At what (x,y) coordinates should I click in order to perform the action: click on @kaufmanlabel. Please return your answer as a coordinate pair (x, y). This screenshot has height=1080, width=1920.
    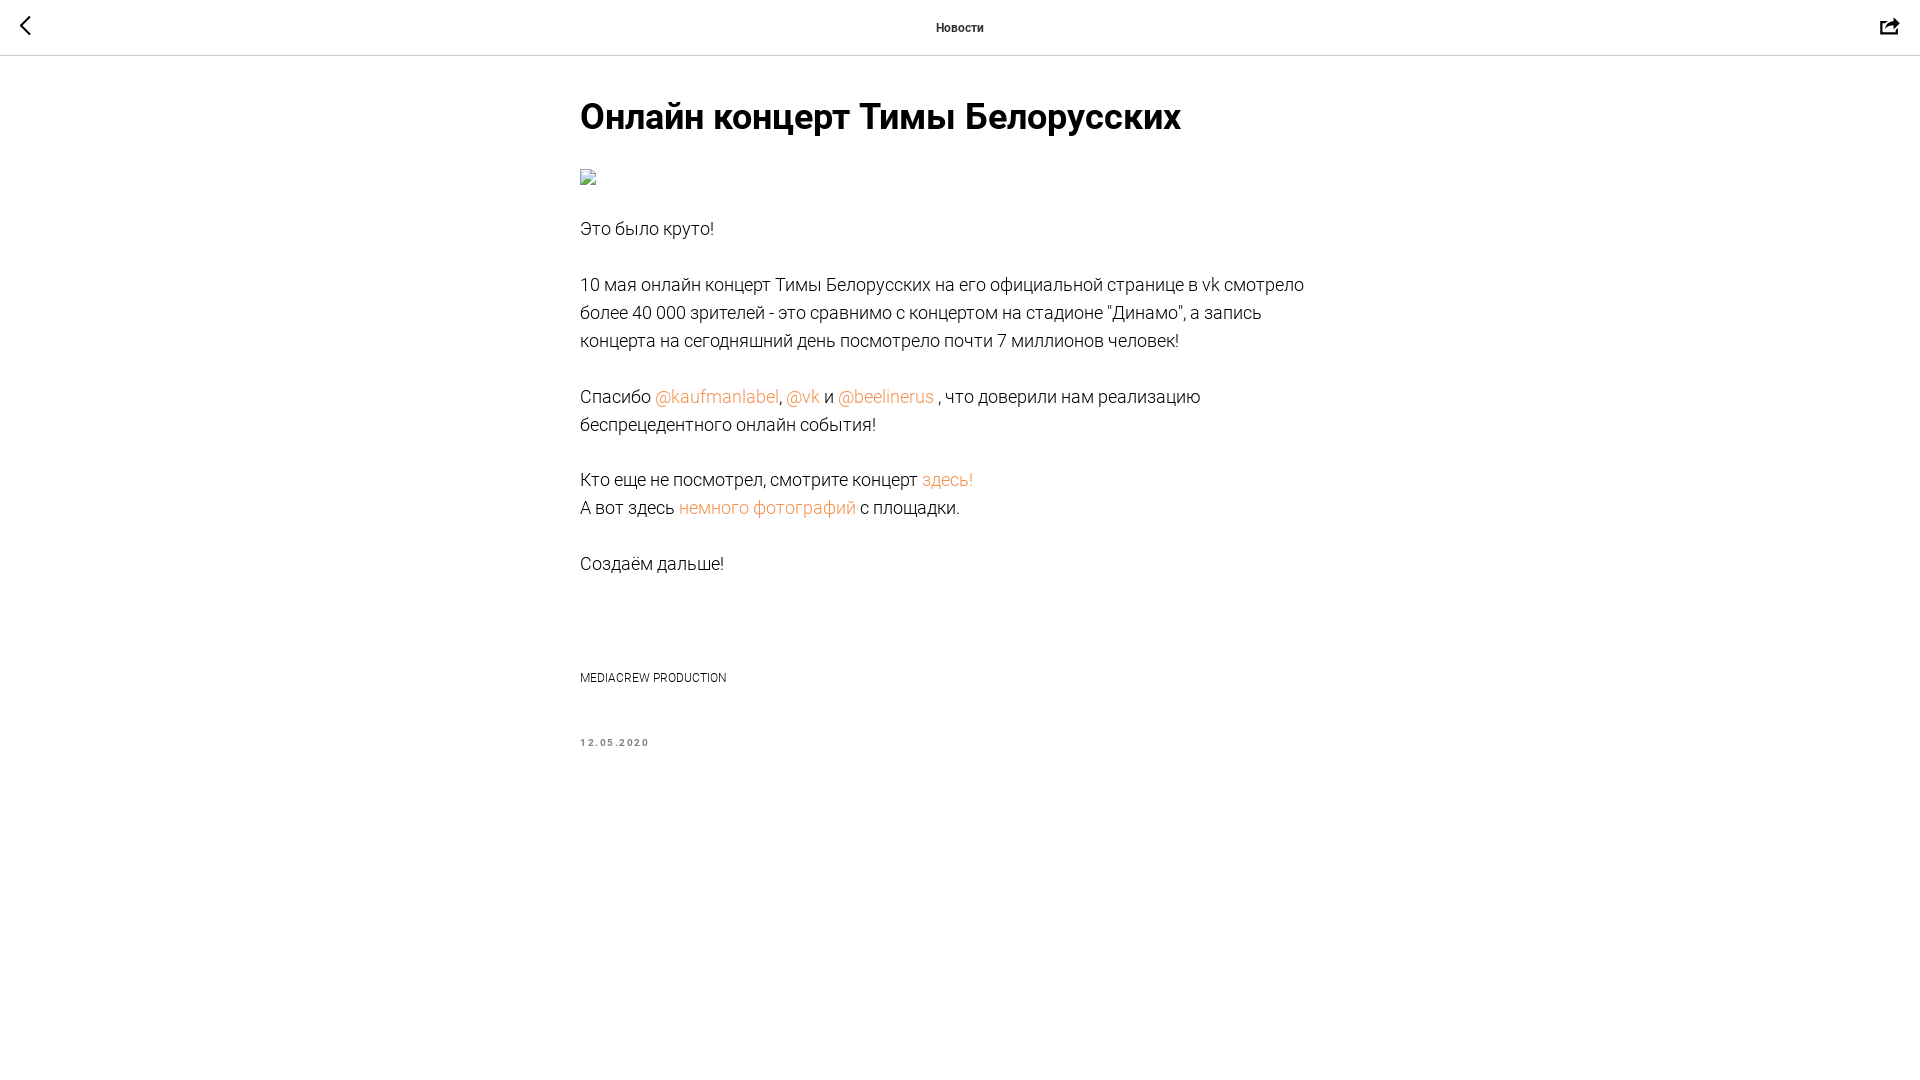
    Looking at the image, I should click on (717, 396).